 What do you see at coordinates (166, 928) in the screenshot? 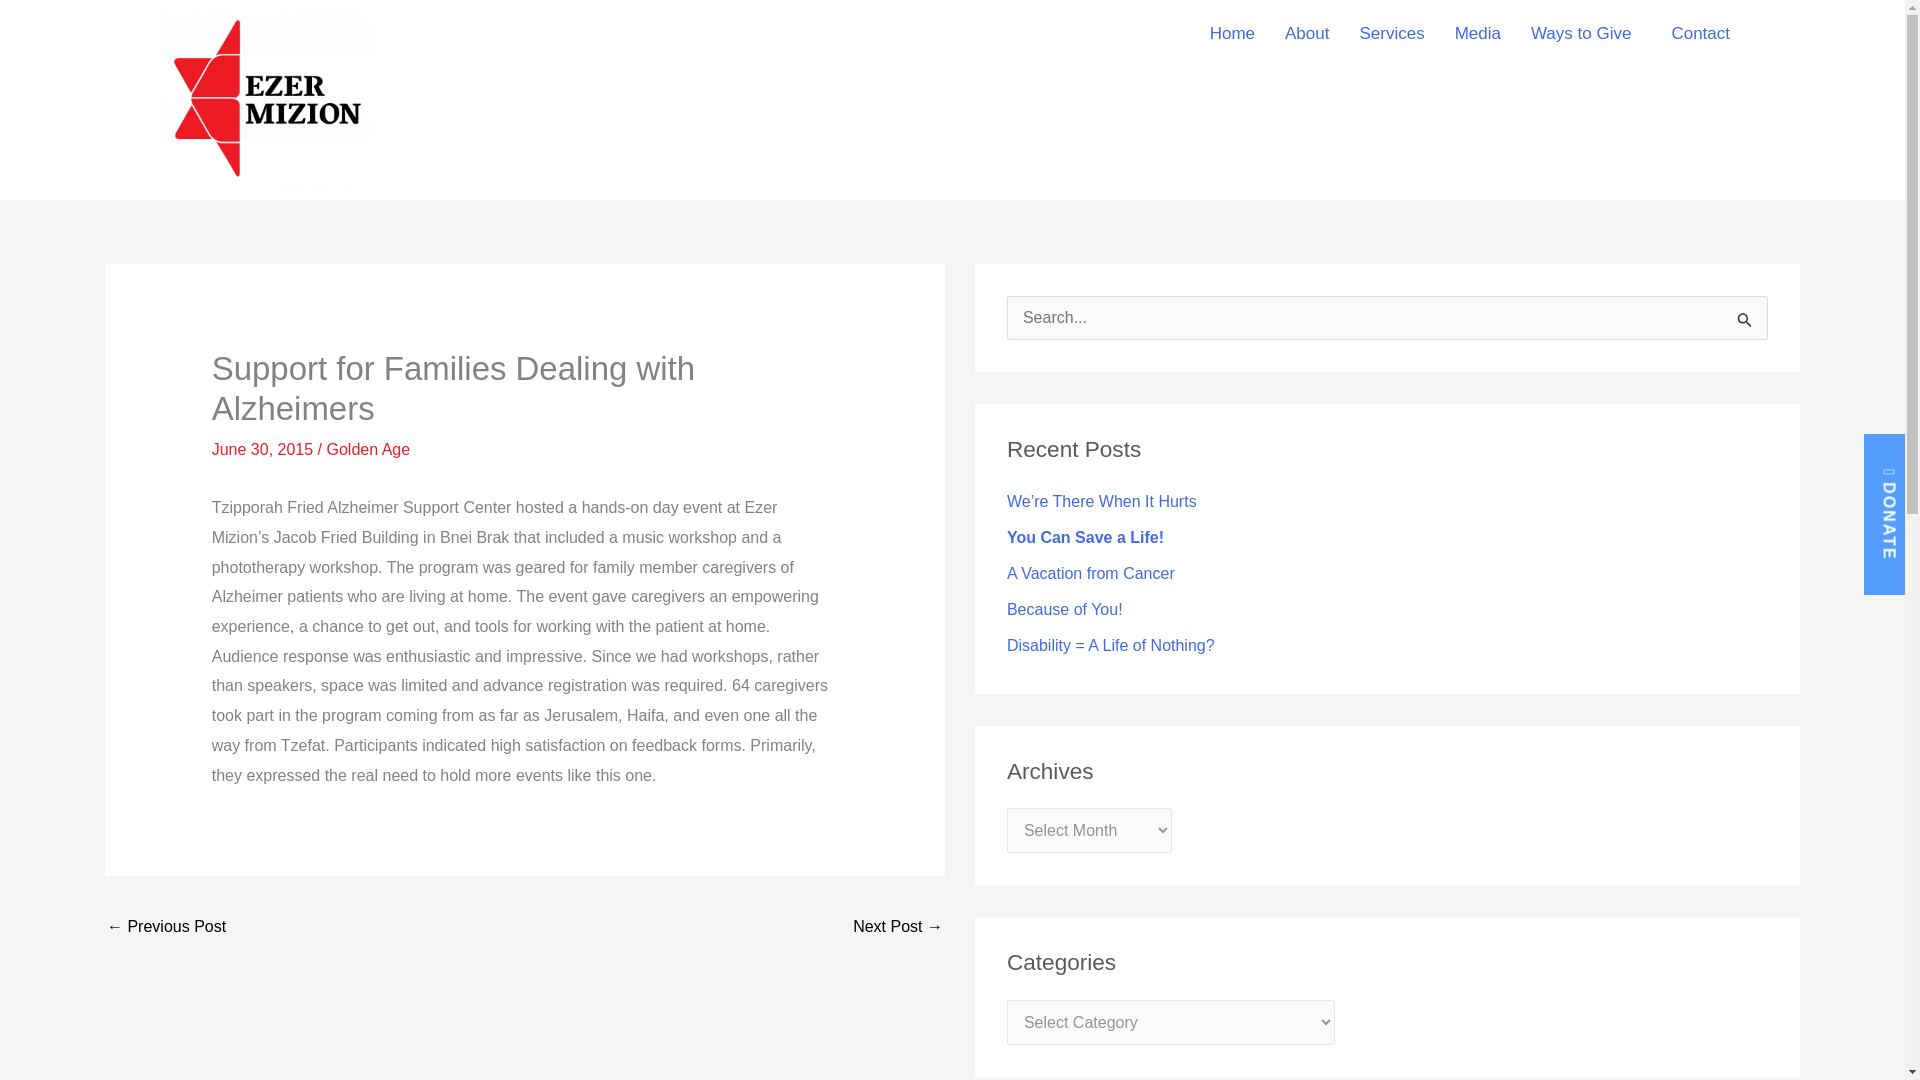
I see `He Wasn't There` at bounding box center [166, 928].